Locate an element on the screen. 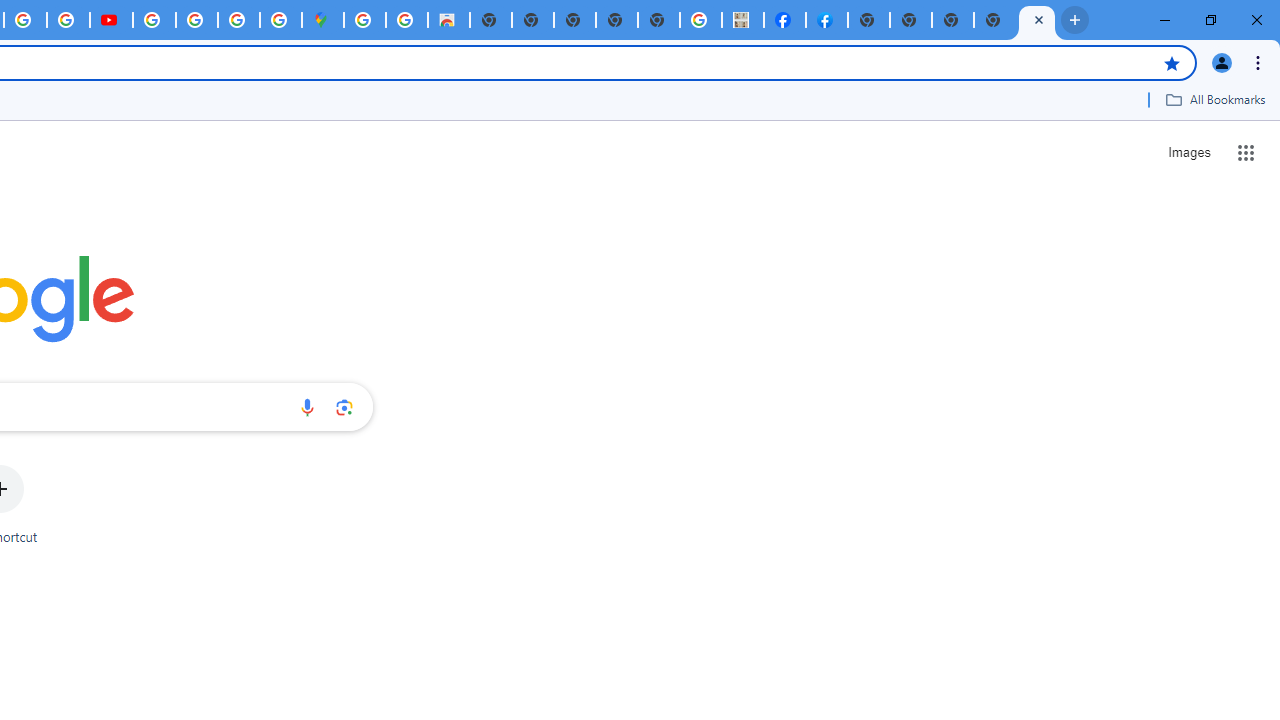  Miley Cyrus | Facebook is located at coordinates (785, 20).